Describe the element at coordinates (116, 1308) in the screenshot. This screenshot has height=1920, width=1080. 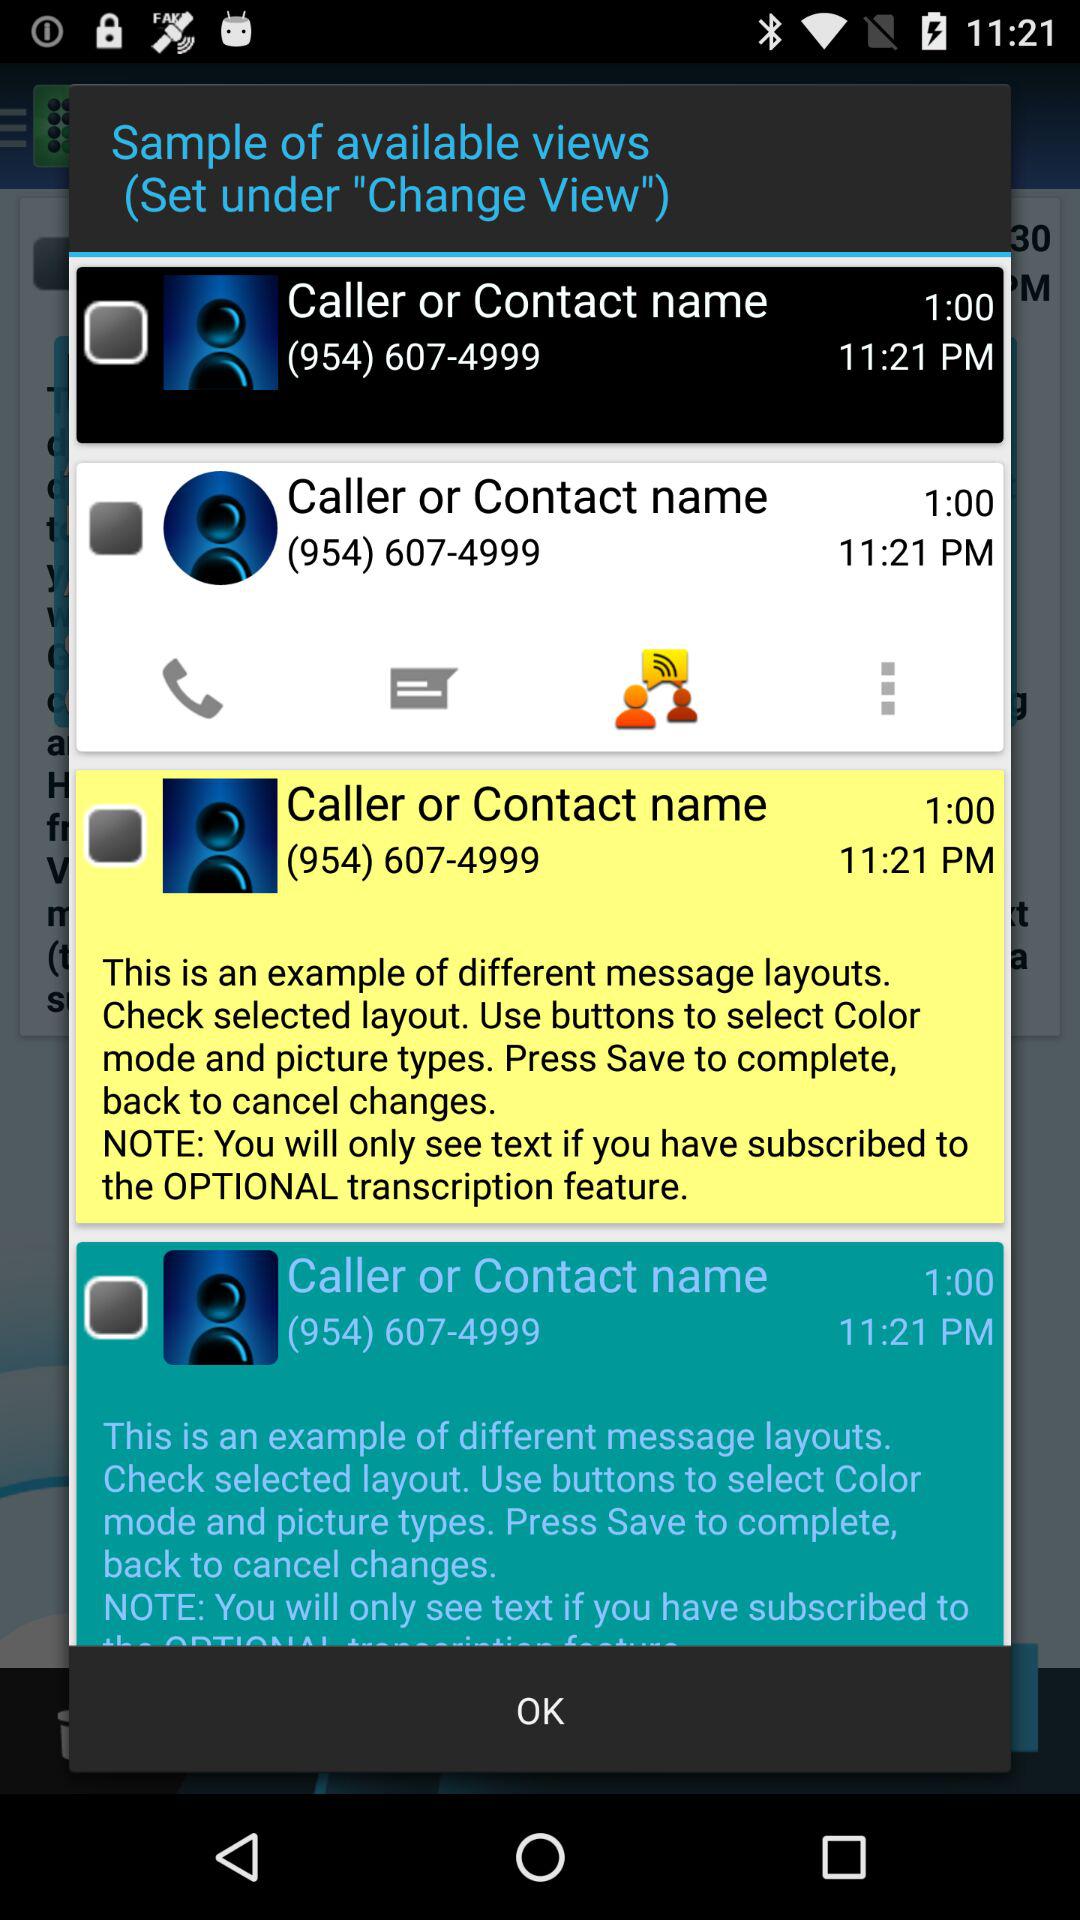
I see `end call` at that location.